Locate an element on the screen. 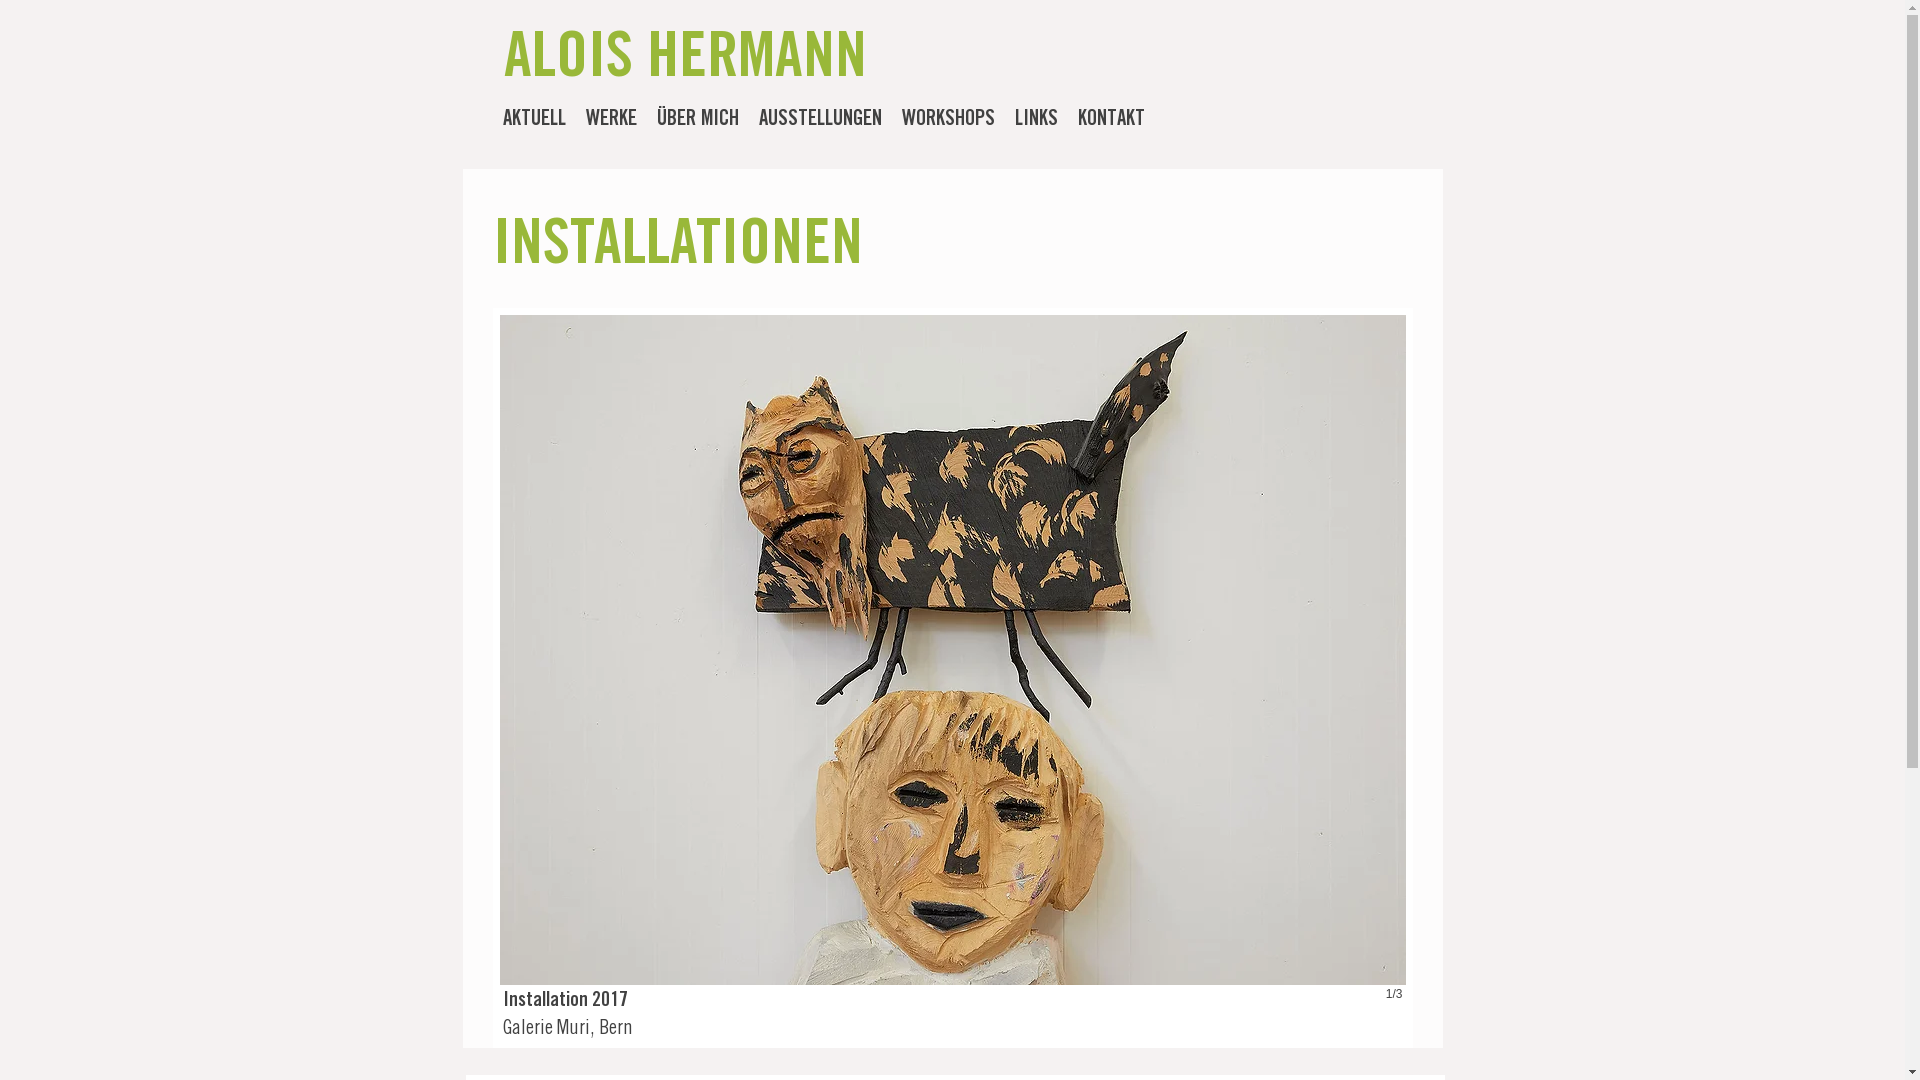 The width and height of the screenshot is (1920, 1080). KONTAKT is located at coordinates (1112, 121).